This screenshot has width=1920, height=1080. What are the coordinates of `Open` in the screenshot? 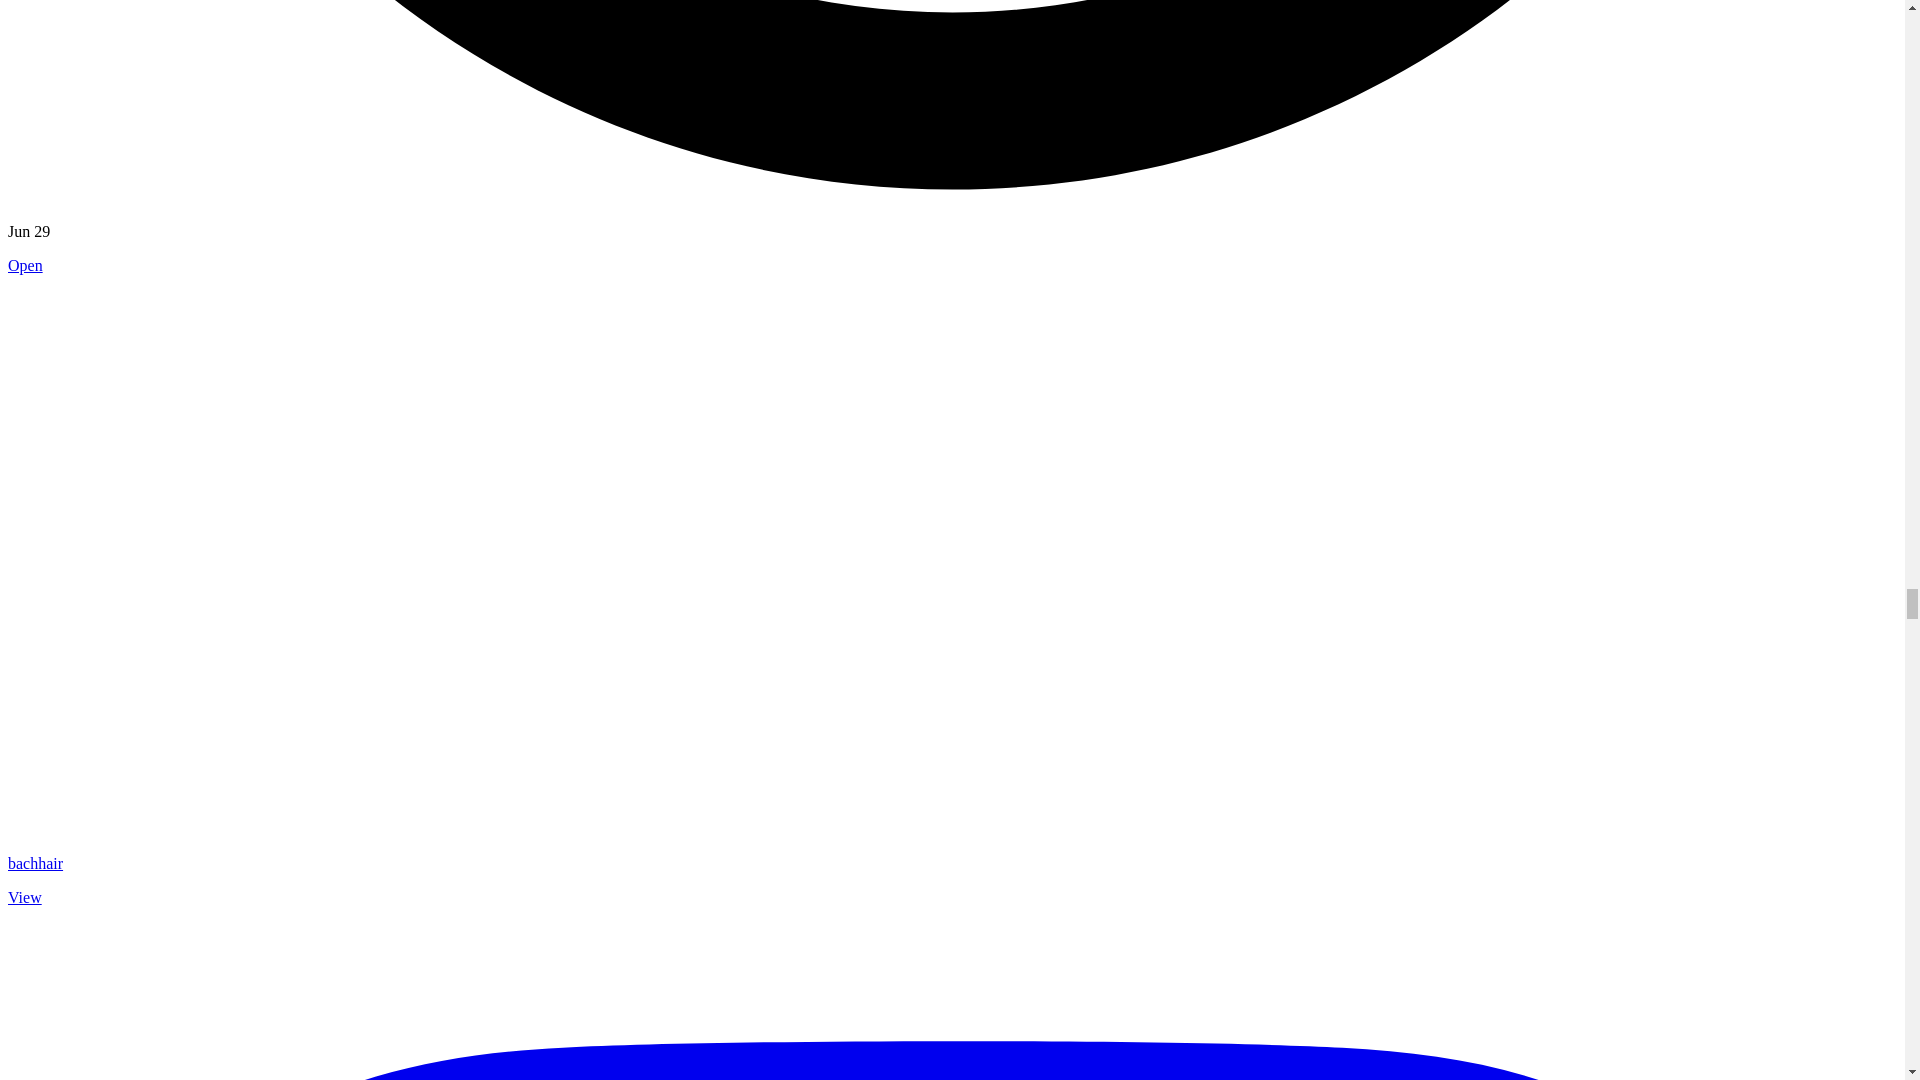 It's located at (24, 266).